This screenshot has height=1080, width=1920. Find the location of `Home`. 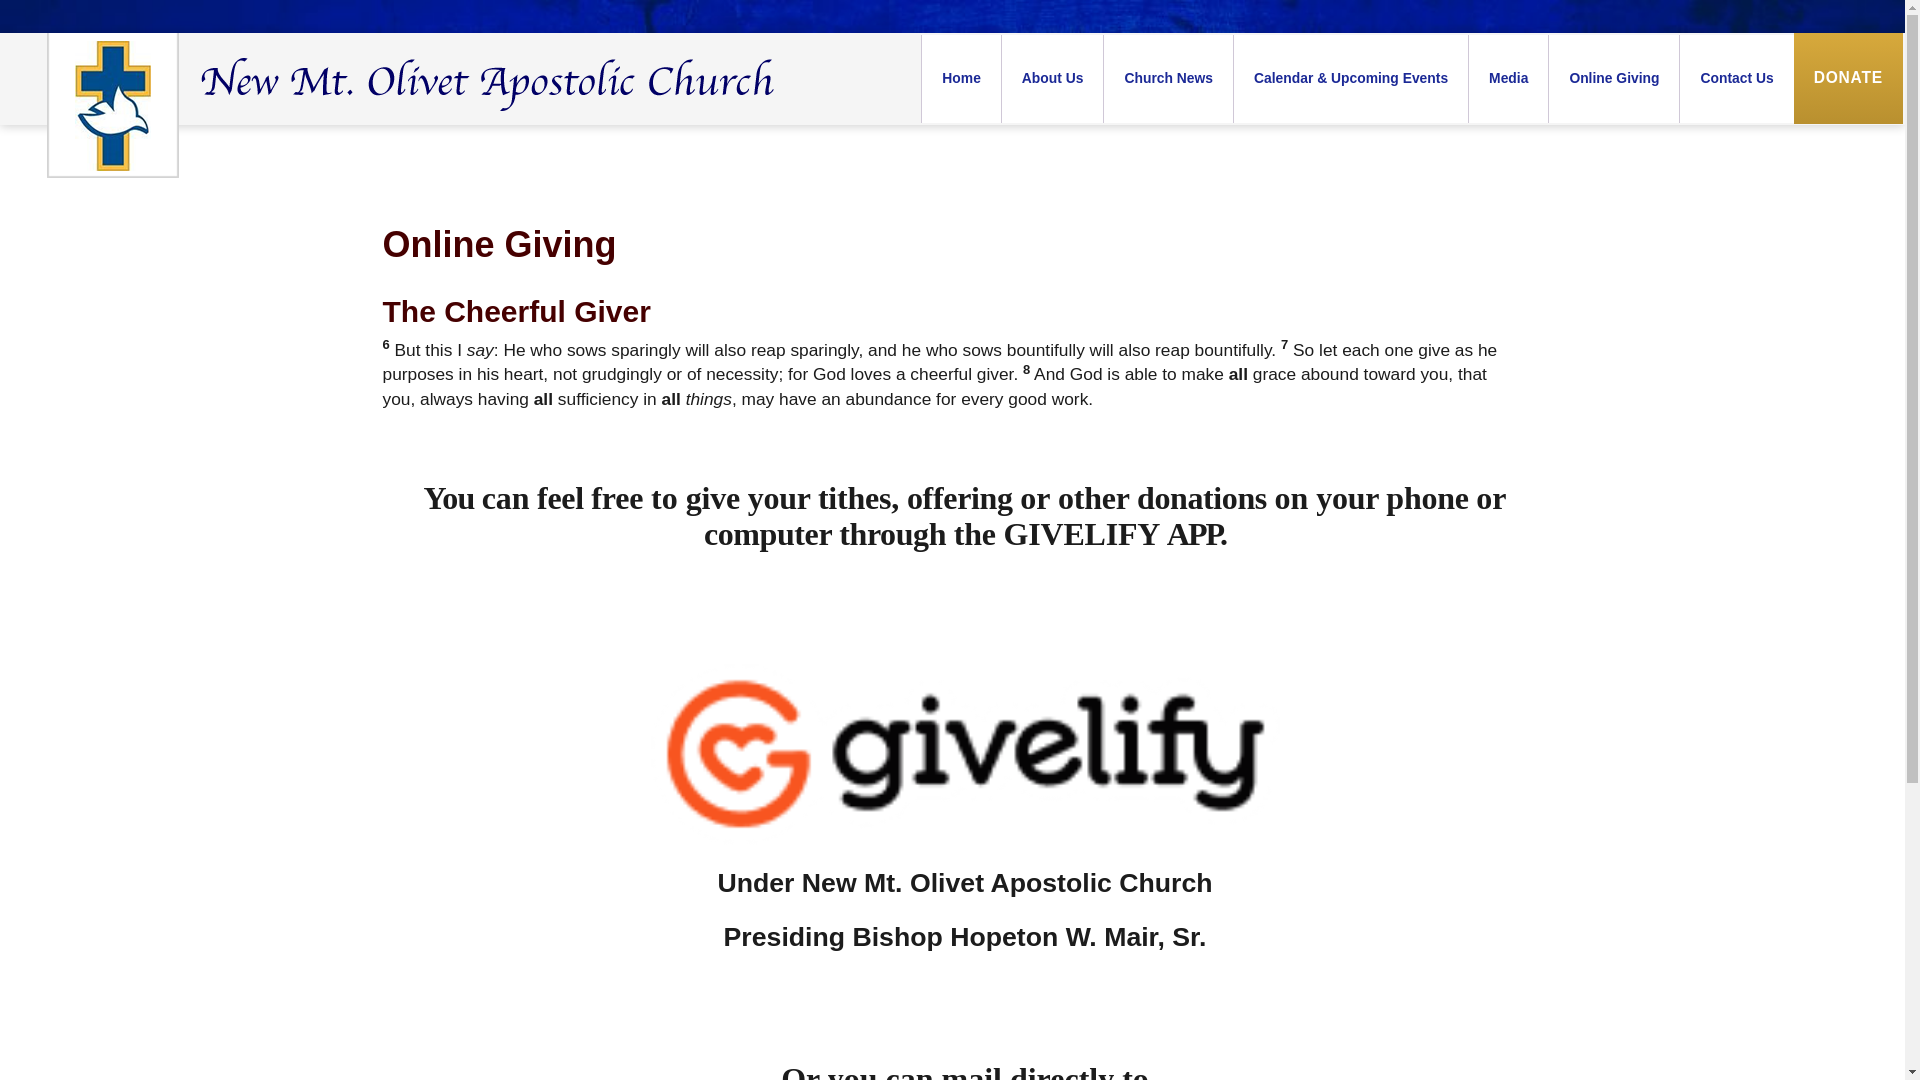

Home is located at coordinates (960, 78).